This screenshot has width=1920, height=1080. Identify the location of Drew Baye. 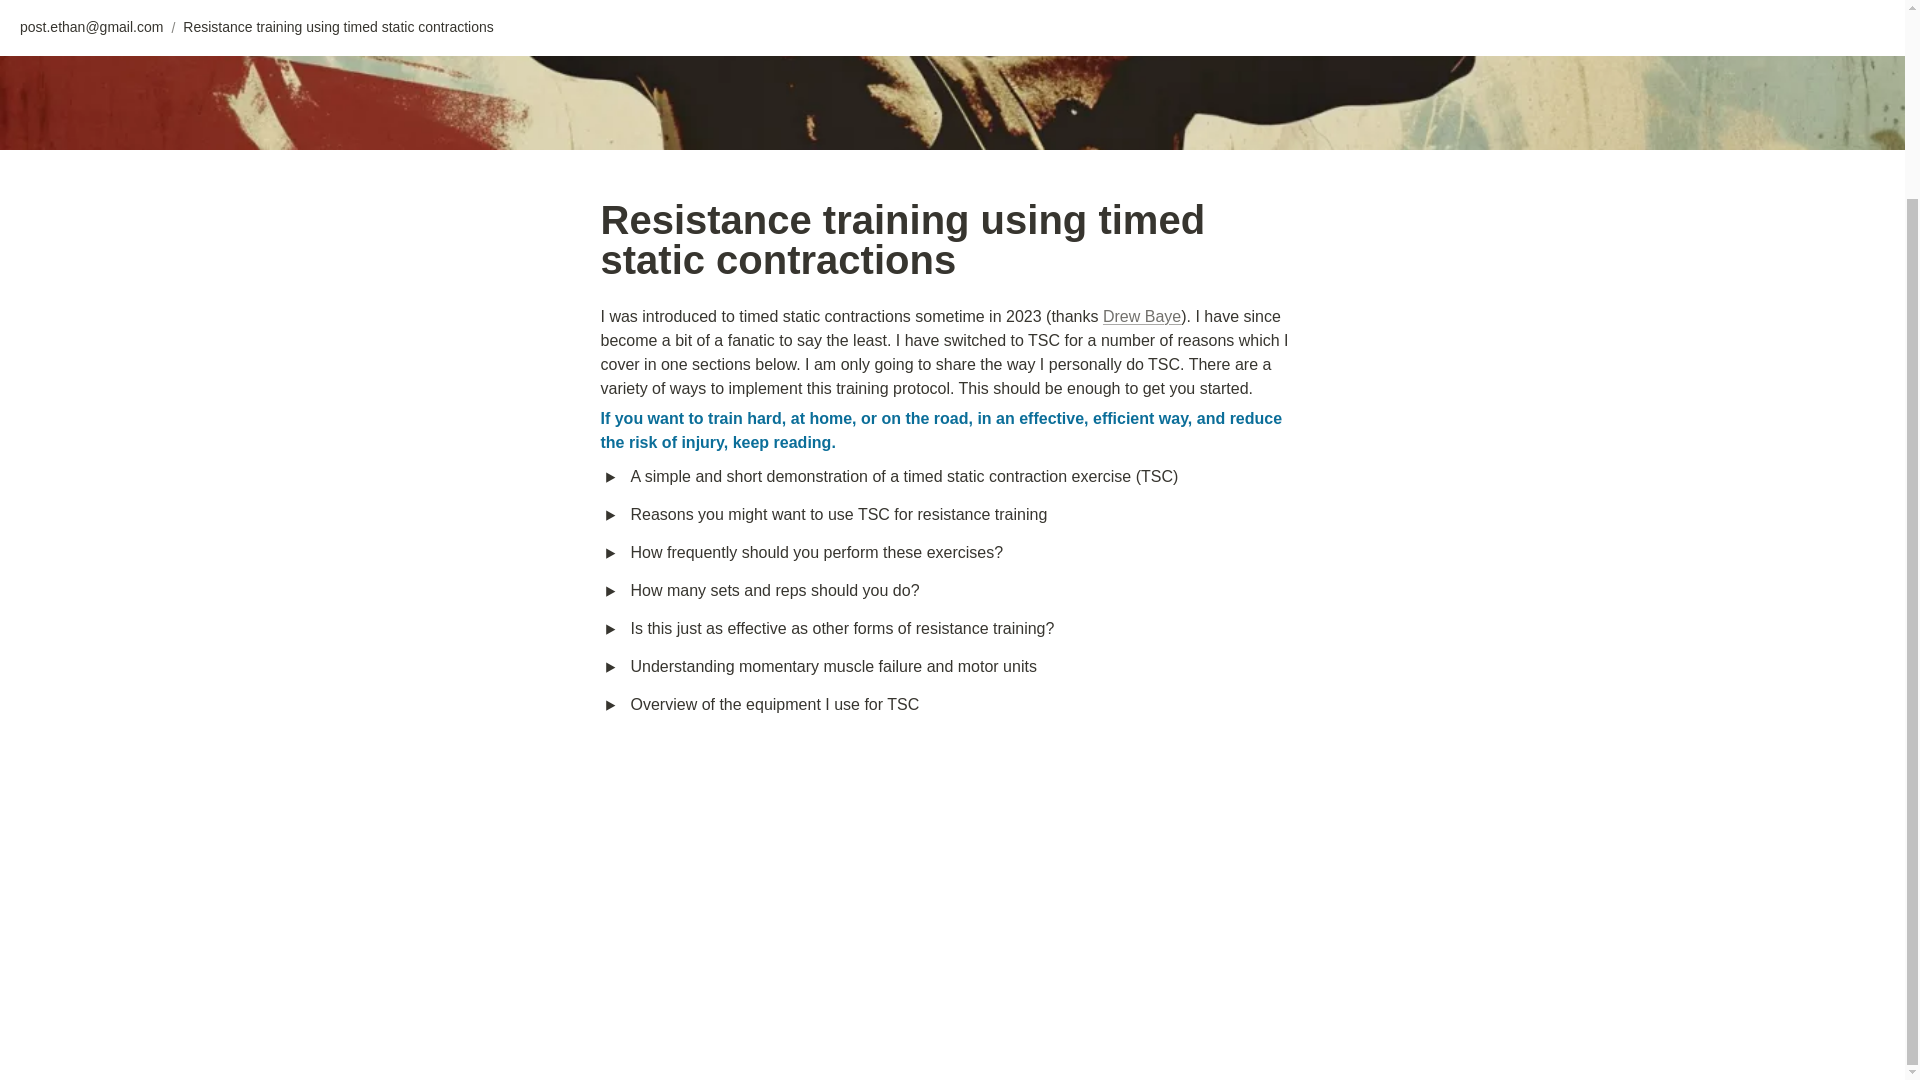
(1141, 316).